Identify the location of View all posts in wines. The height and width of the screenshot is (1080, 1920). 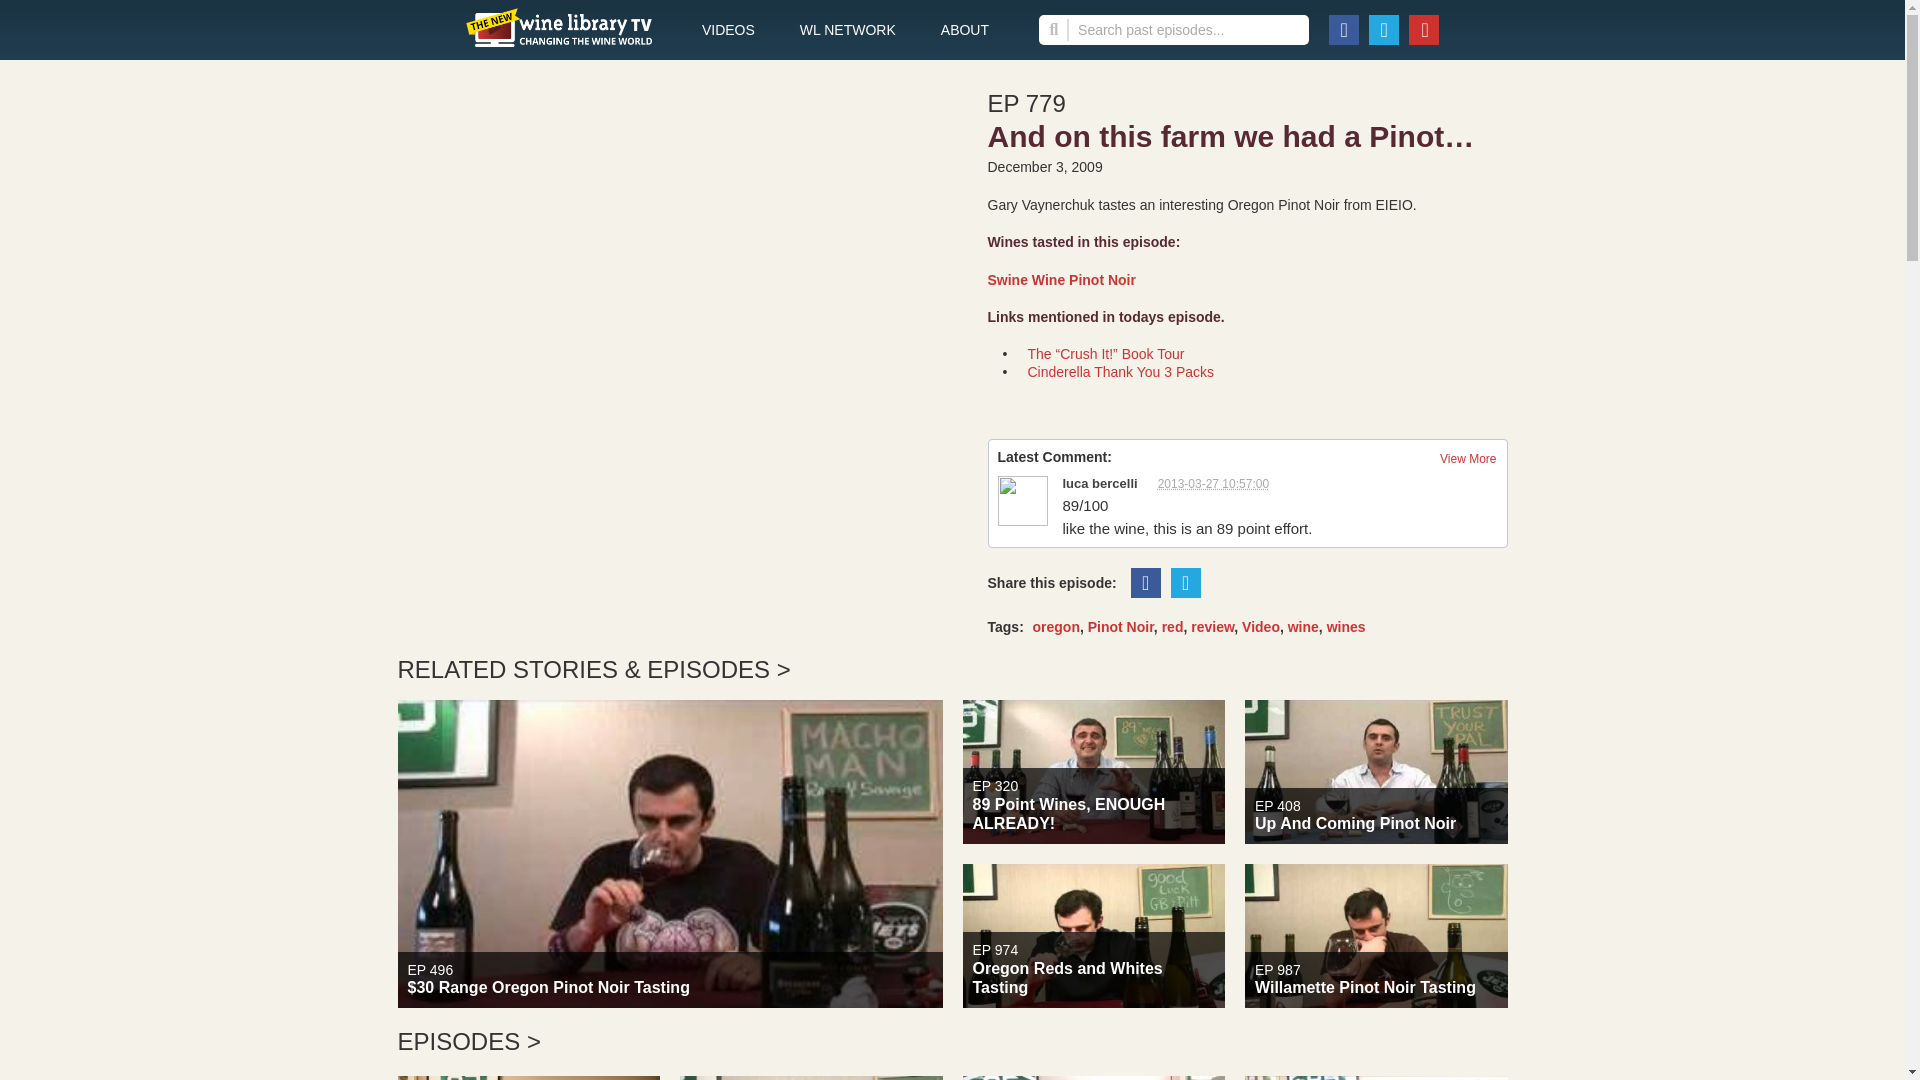
(810, 1078).